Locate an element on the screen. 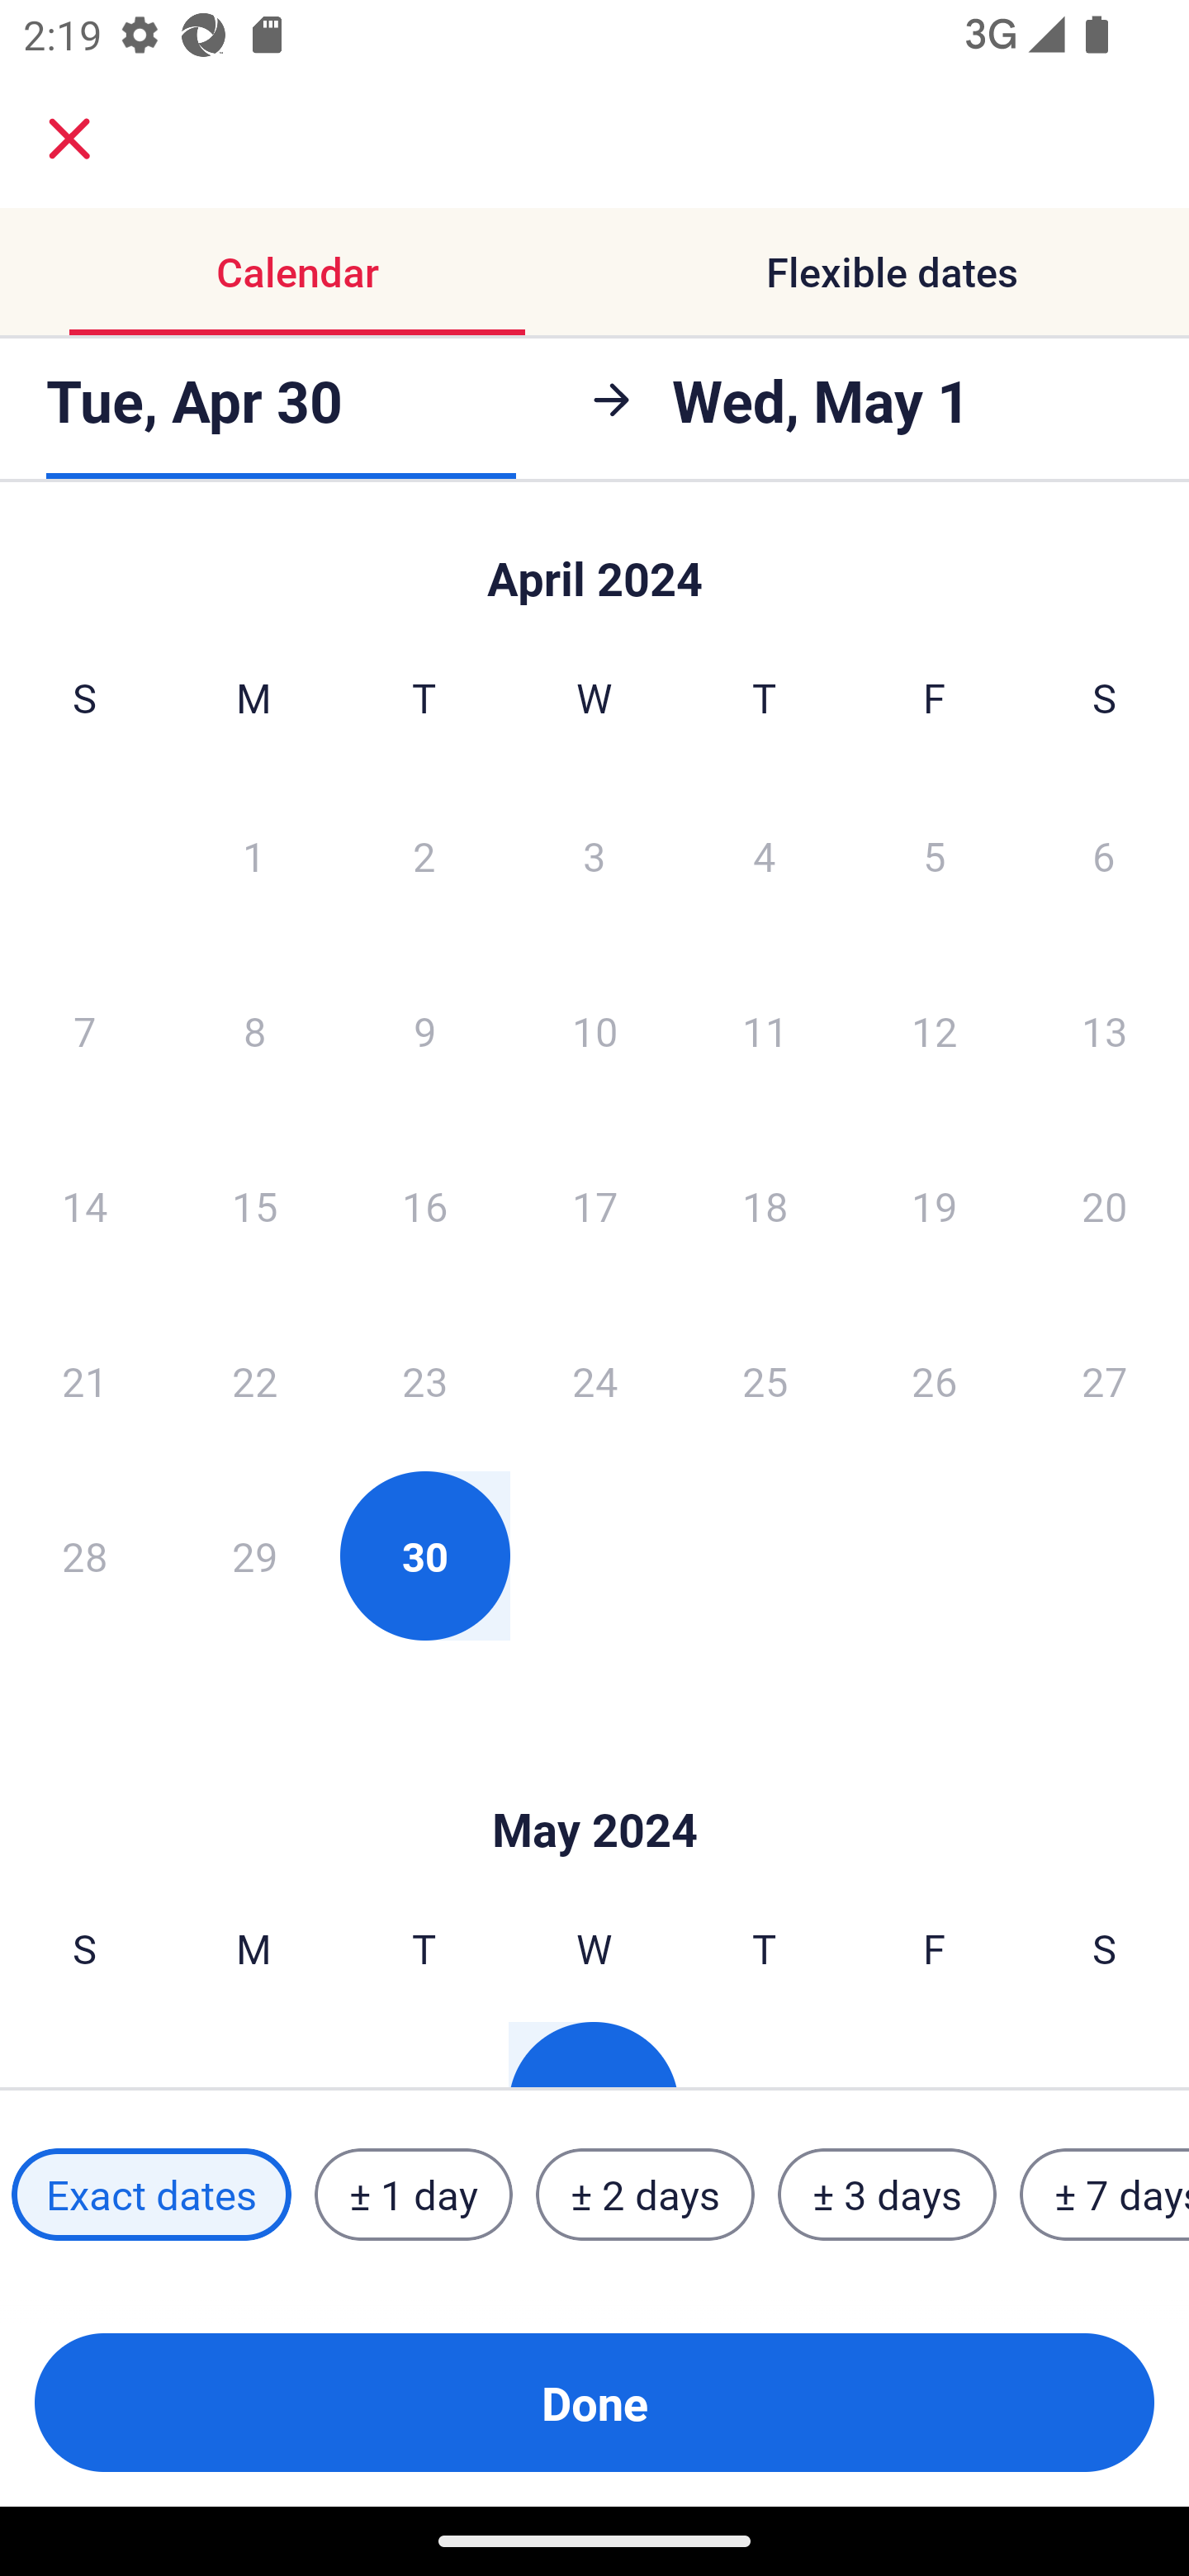 This screenshot has width=1189, height=2576. 24 Wednesday, April 24, 2024 is located at coordinates (594, 1380).